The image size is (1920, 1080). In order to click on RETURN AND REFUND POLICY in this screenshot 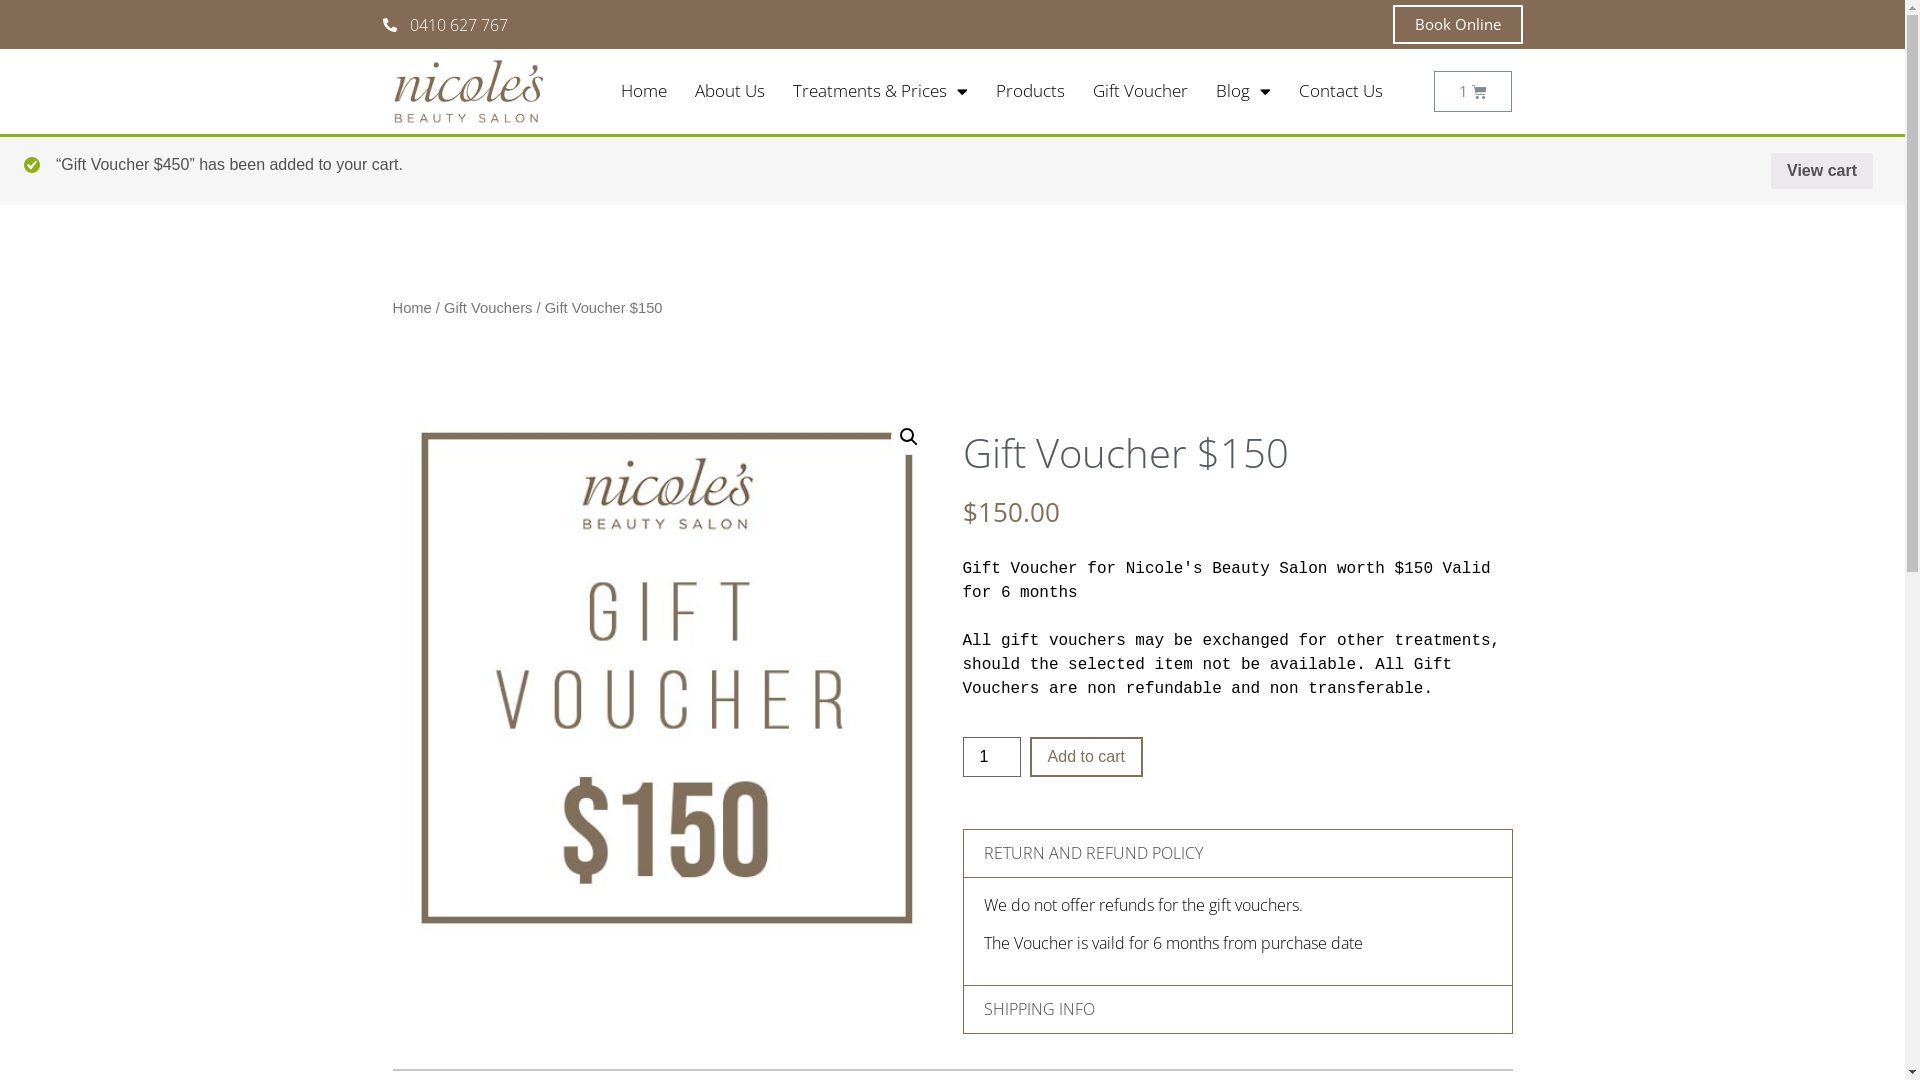, I will do `click(1093, 853)`.